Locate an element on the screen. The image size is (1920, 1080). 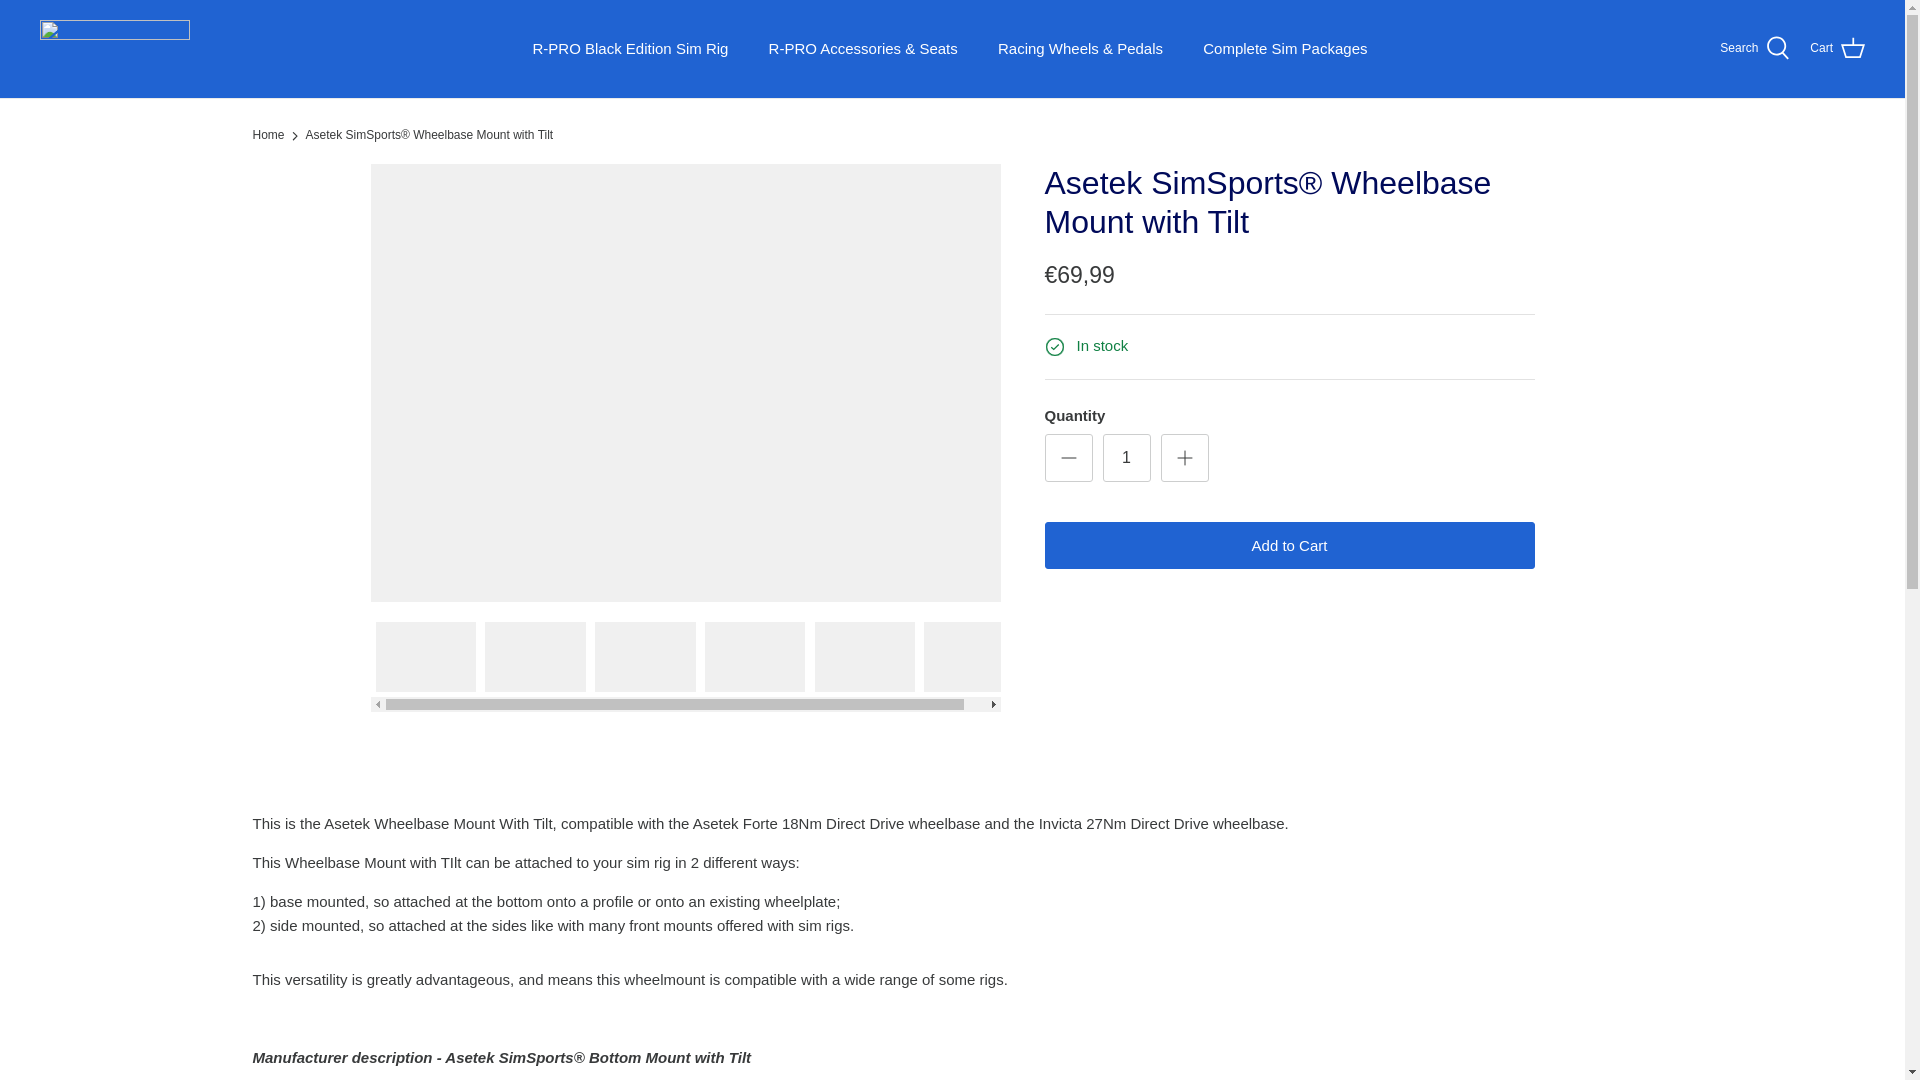
Complete Sim Packages is located at coordinates (1284, 50).